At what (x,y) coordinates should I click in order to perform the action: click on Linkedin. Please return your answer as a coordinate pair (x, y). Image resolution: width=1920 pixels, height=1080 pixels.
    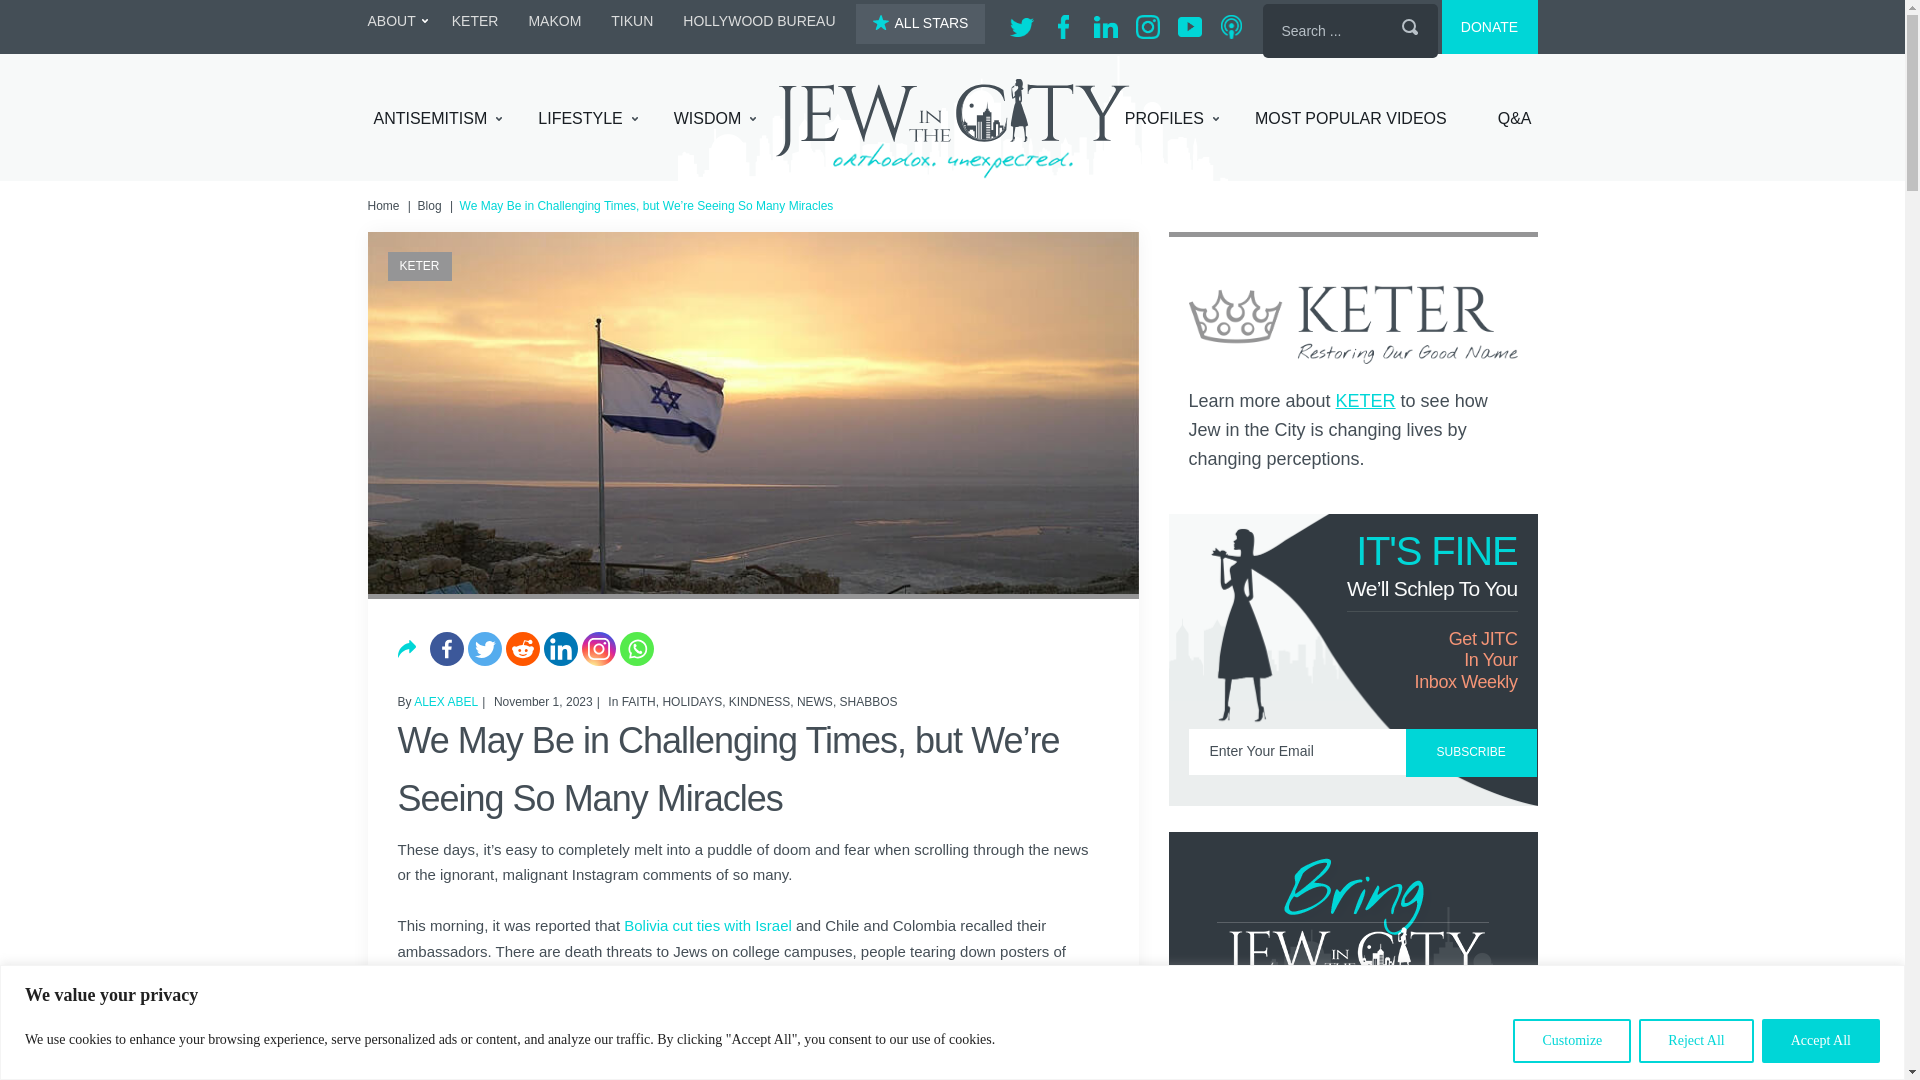
    Looking at the image, I should click on (560, 648).